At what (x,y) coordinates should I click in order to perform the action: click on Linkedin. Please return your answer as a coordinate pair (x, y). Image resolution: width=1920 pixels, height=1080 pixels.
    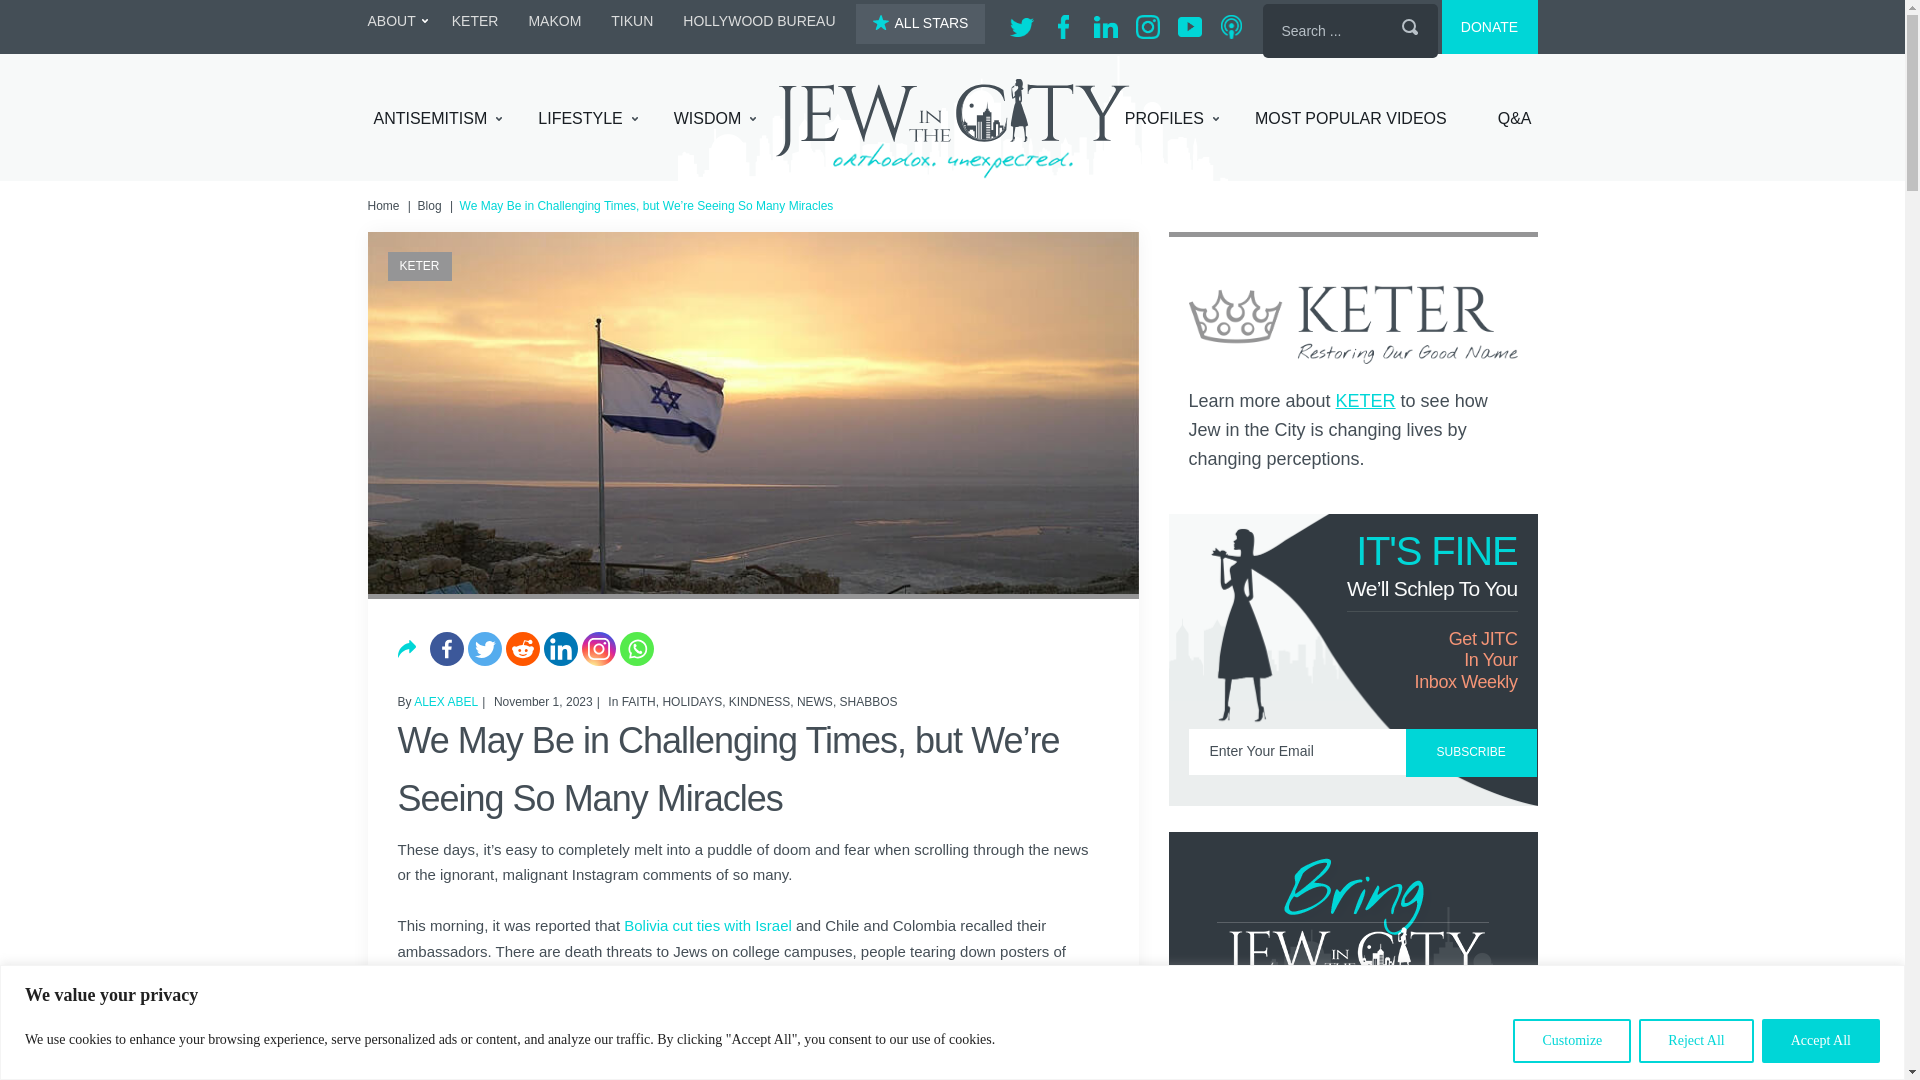
    Looking at the image, I should click on (560, 648).